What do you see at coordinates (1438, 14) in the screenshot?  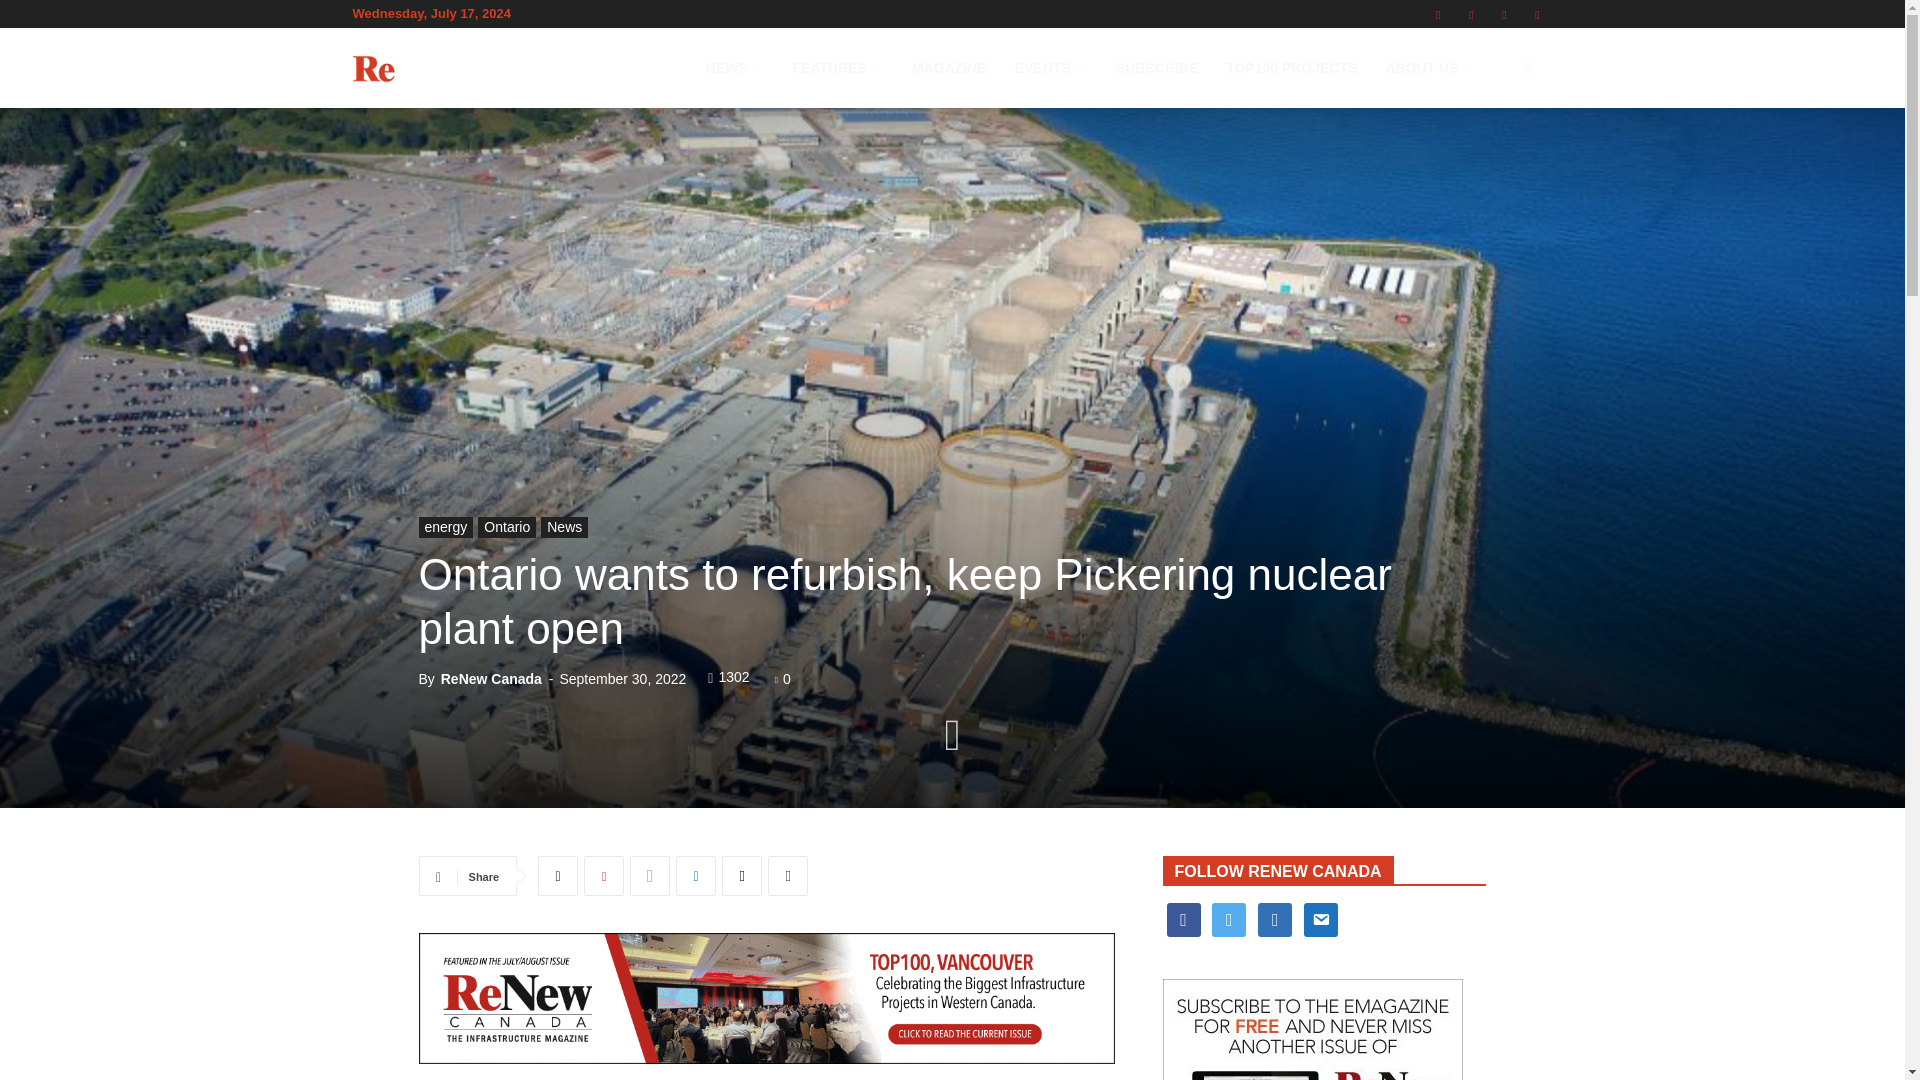 I see `Linkedin` at bounding box center [1438, 14].